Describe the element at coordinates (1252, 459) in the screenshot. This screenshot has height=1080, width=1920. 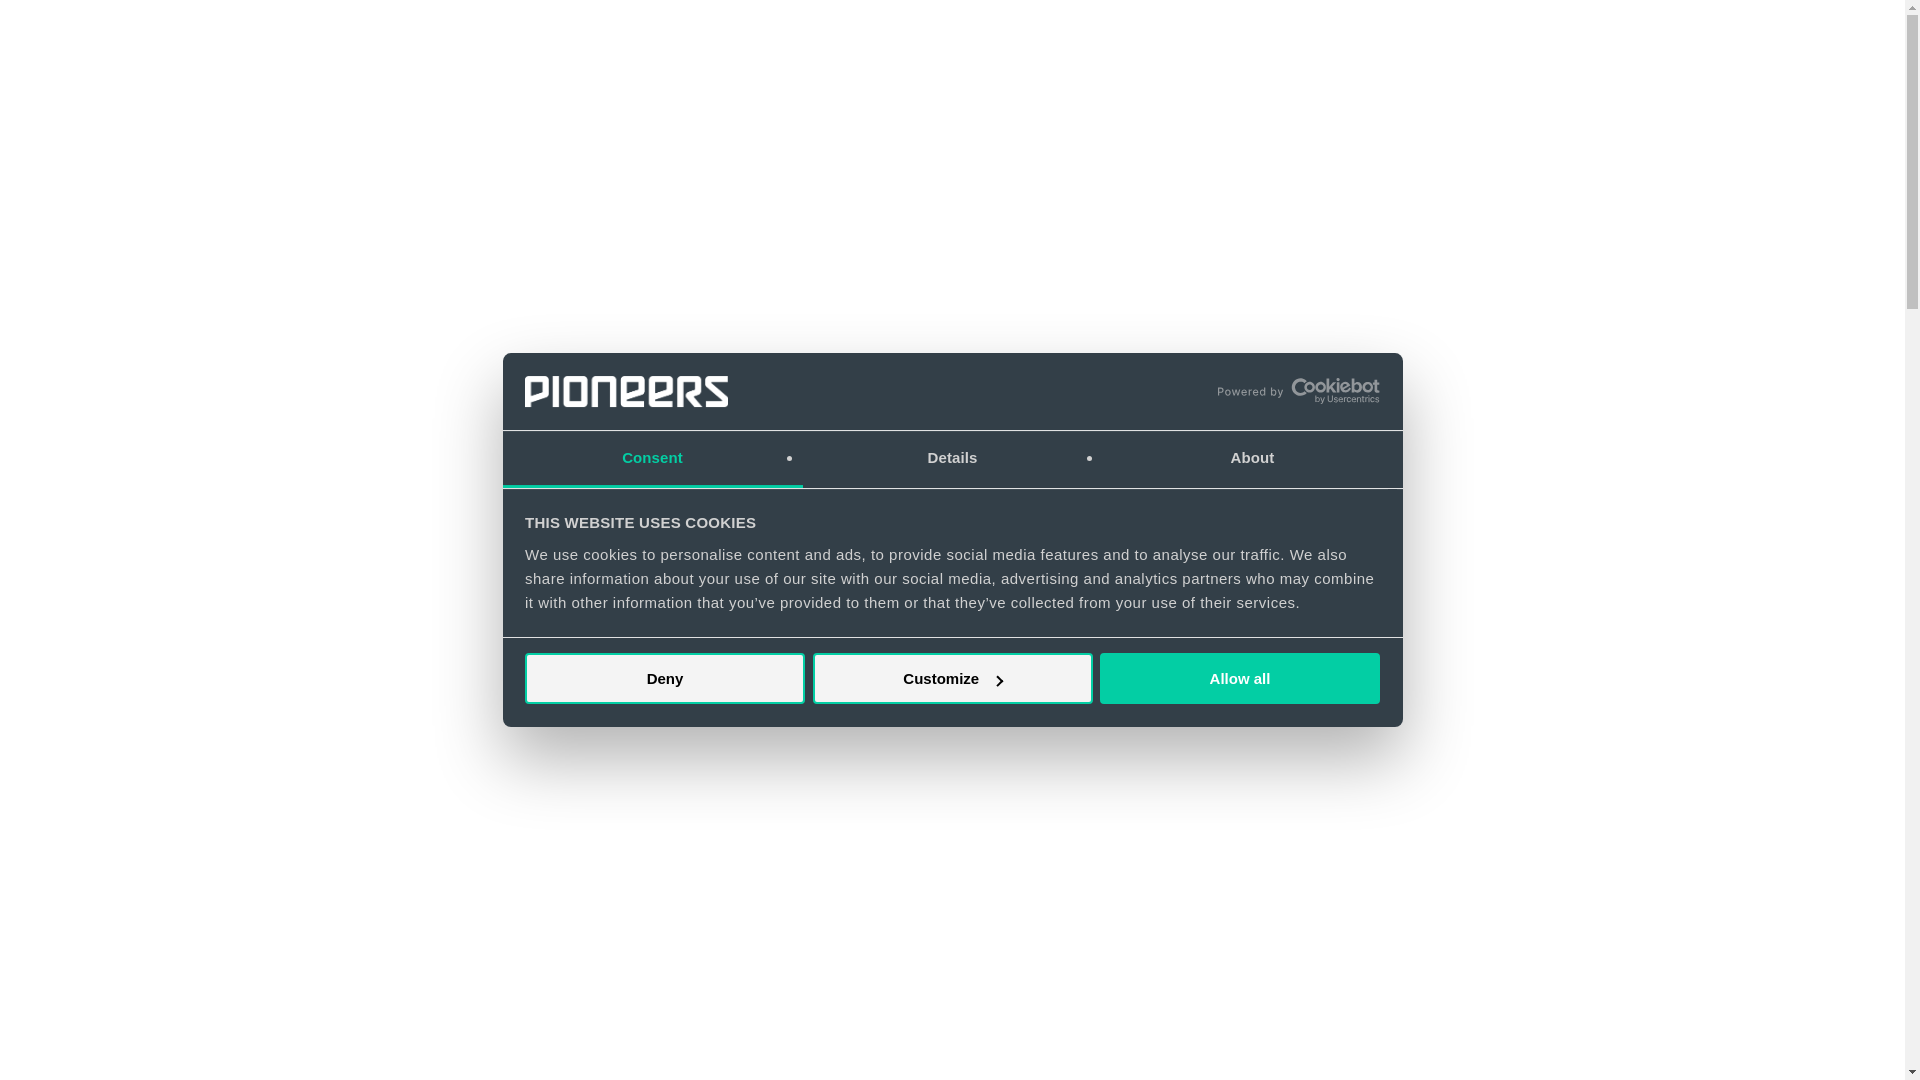
I see `About` at that location.